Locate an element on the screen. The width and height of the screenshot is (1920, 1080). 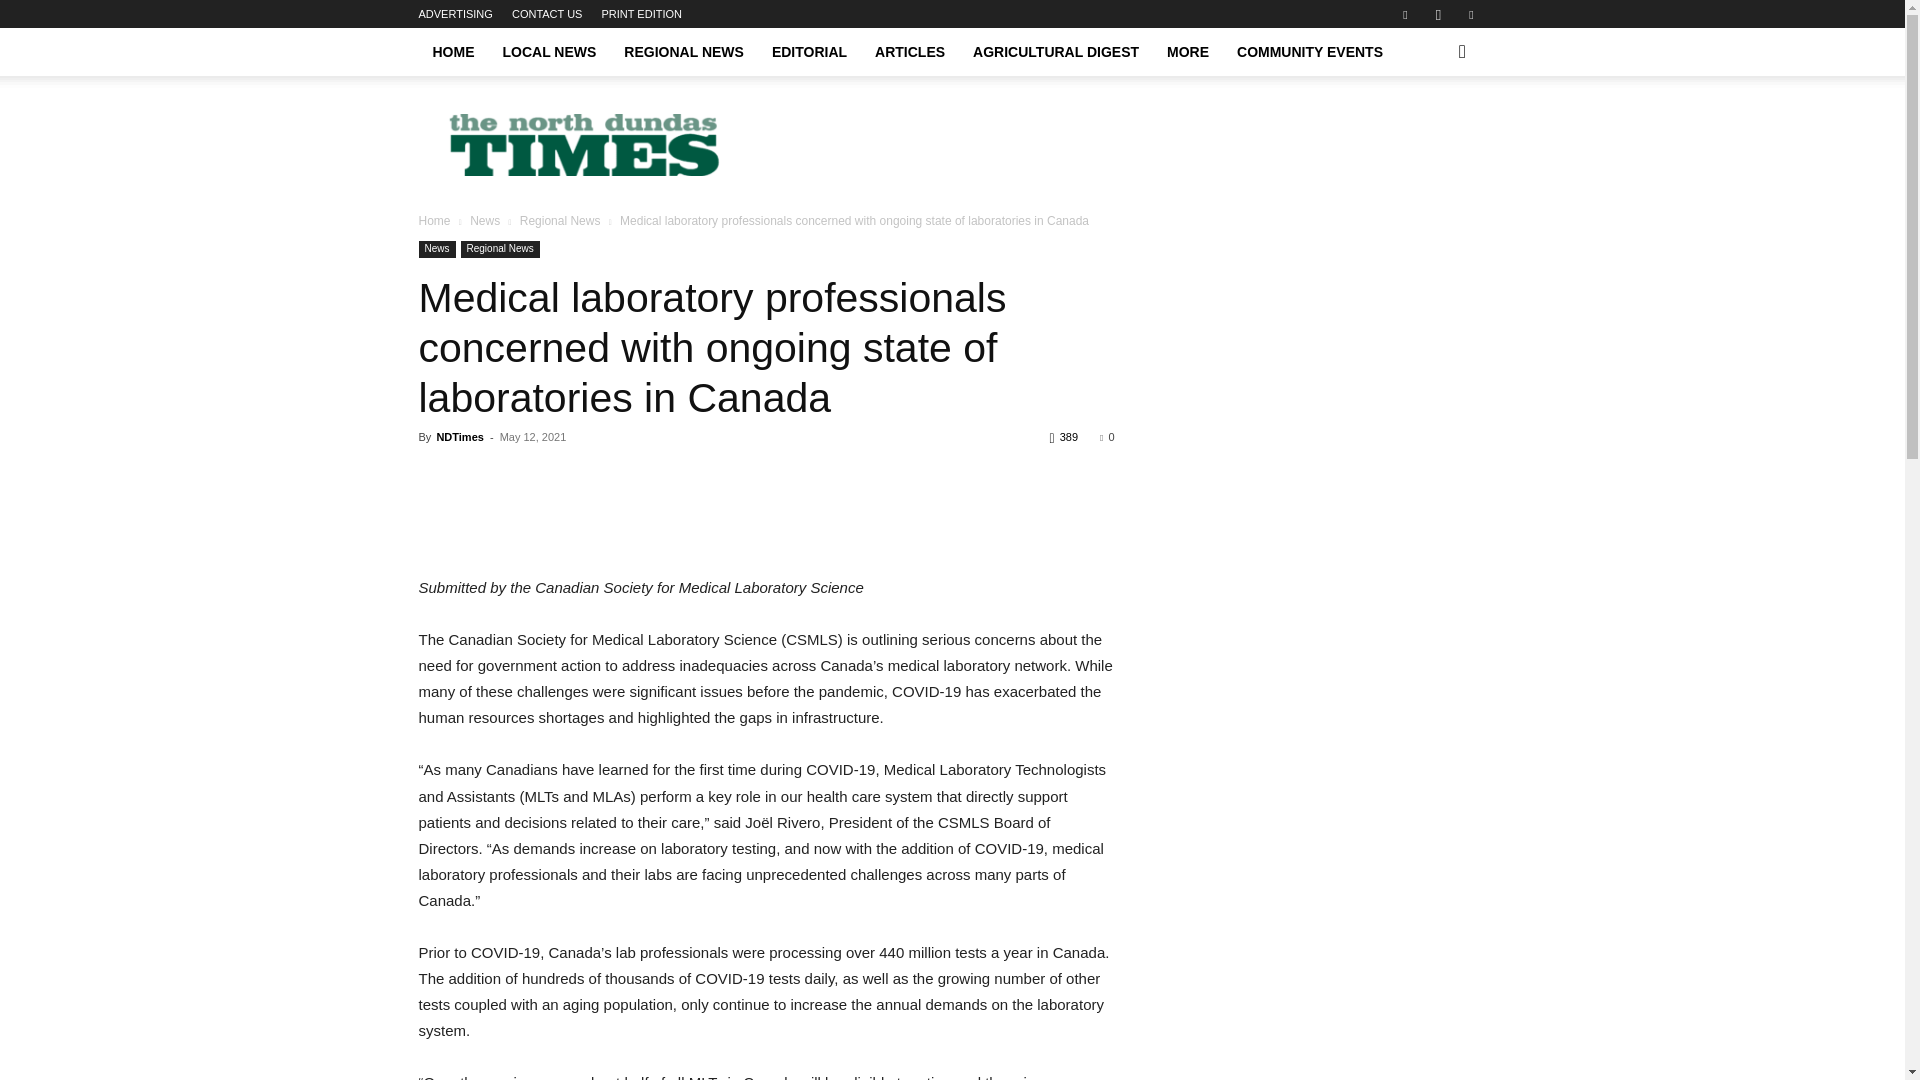
EDITORIAL is located at coordinates (809, 52).